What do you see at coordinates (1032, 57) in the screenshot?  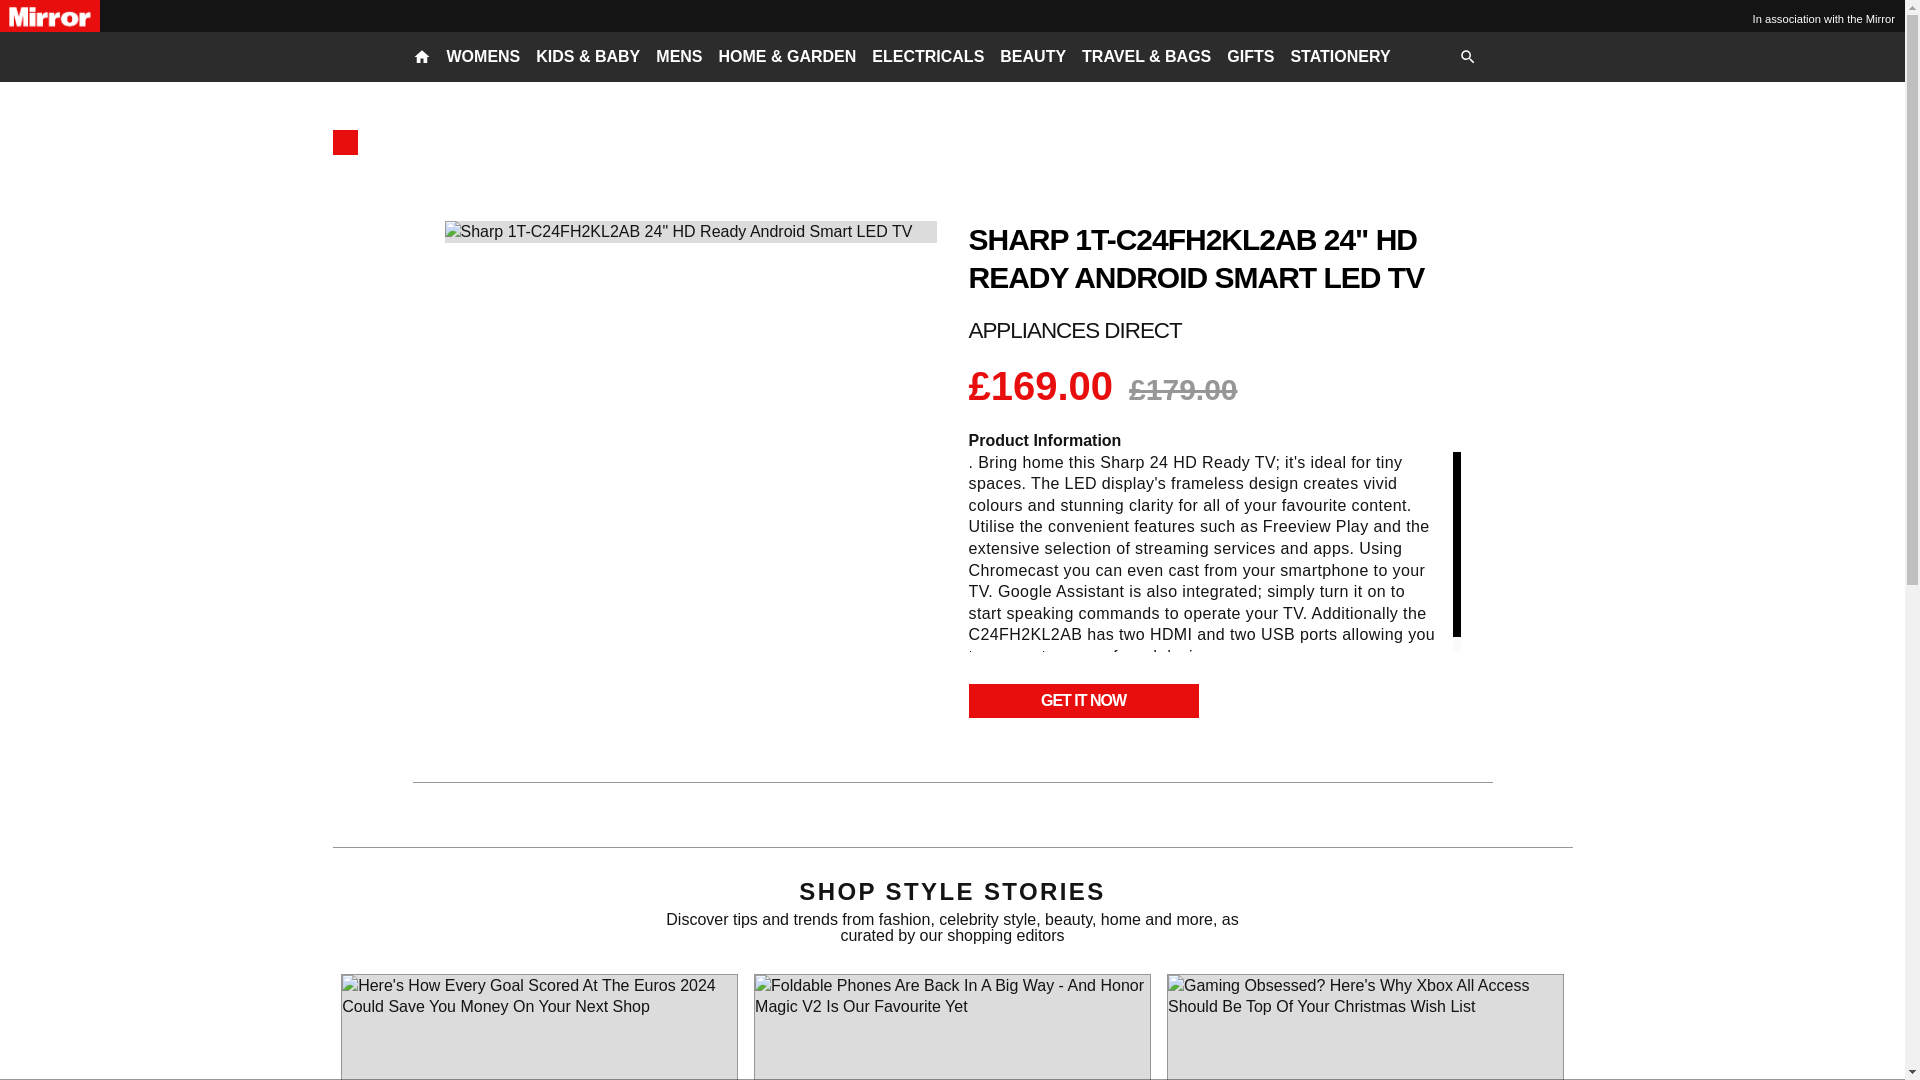 I see `BEAUTY` at bounding box center [1032, 57].